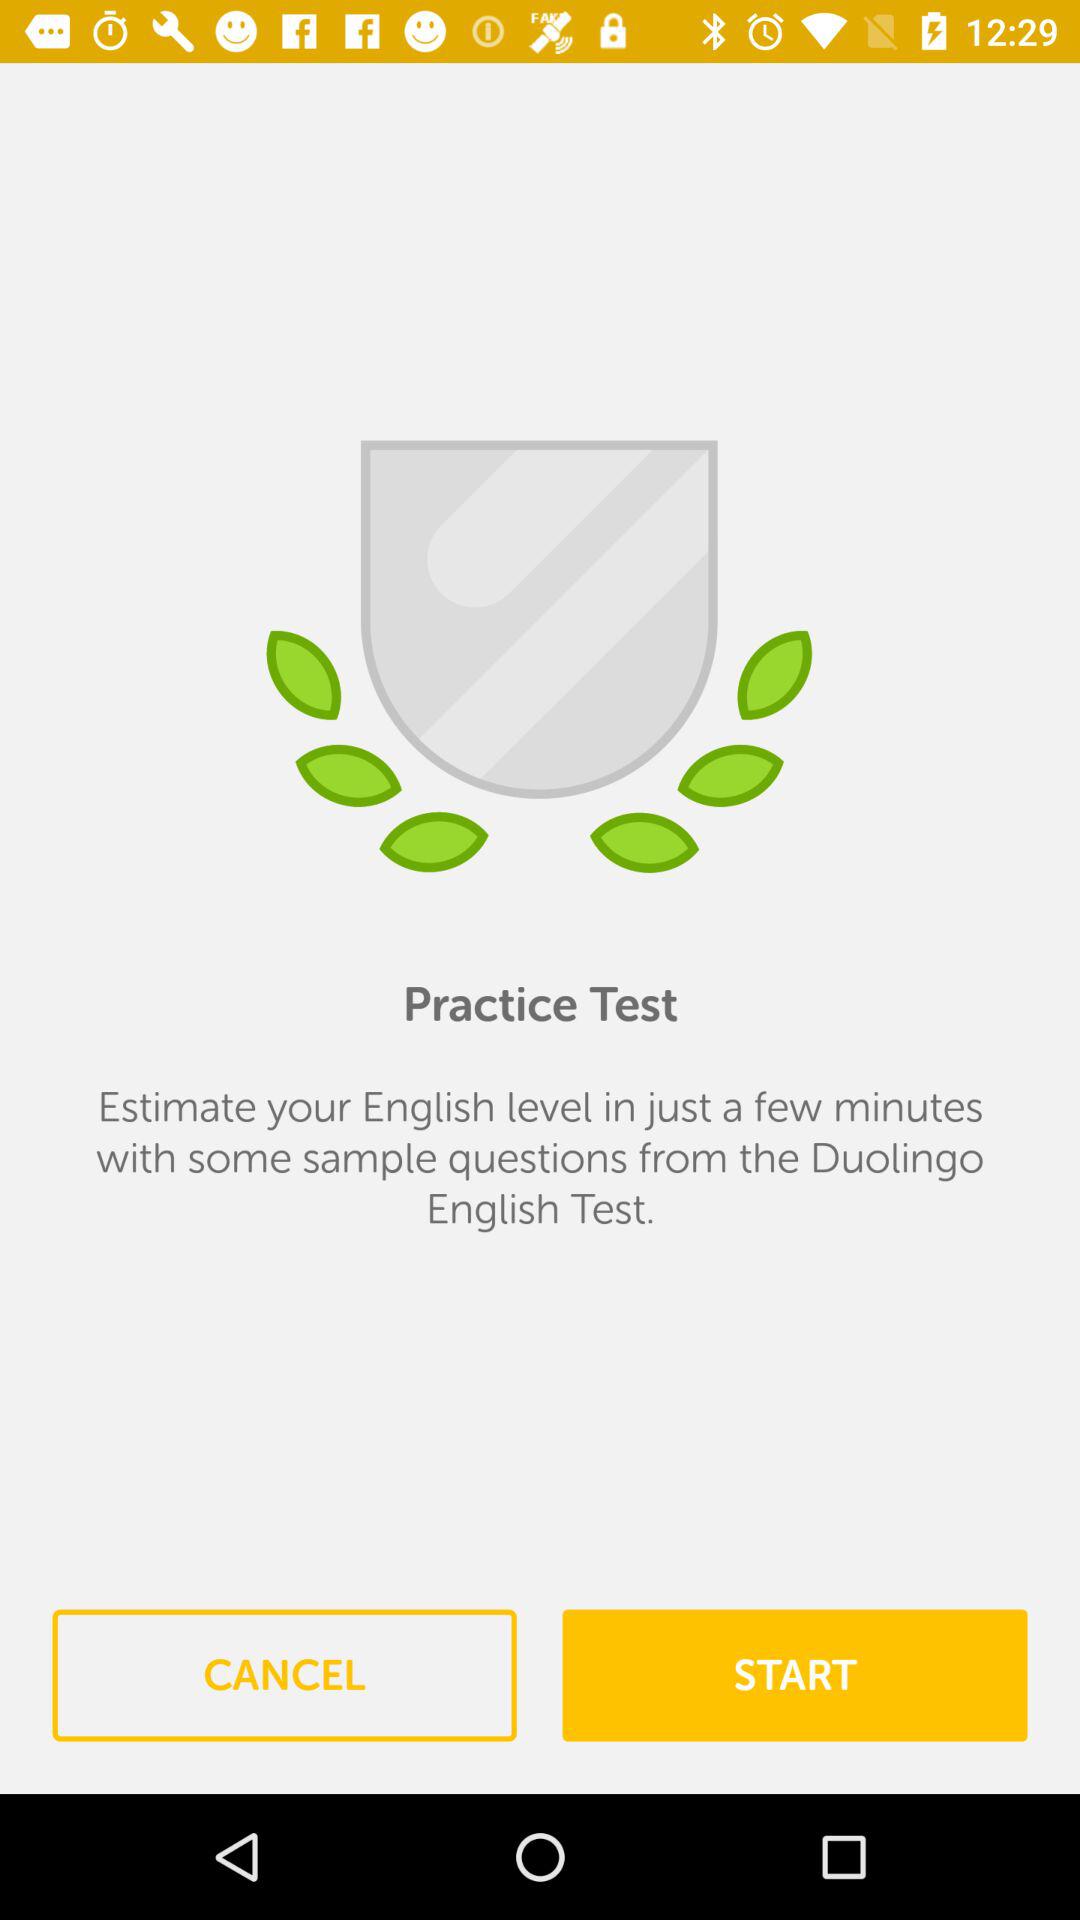 The height and width of the screenshot is (1920, 1080). What do you see at coordinates (794, 1675) in the screenshot?
I see `press icon next to the cancel item` at bounding box center [794, 1675].